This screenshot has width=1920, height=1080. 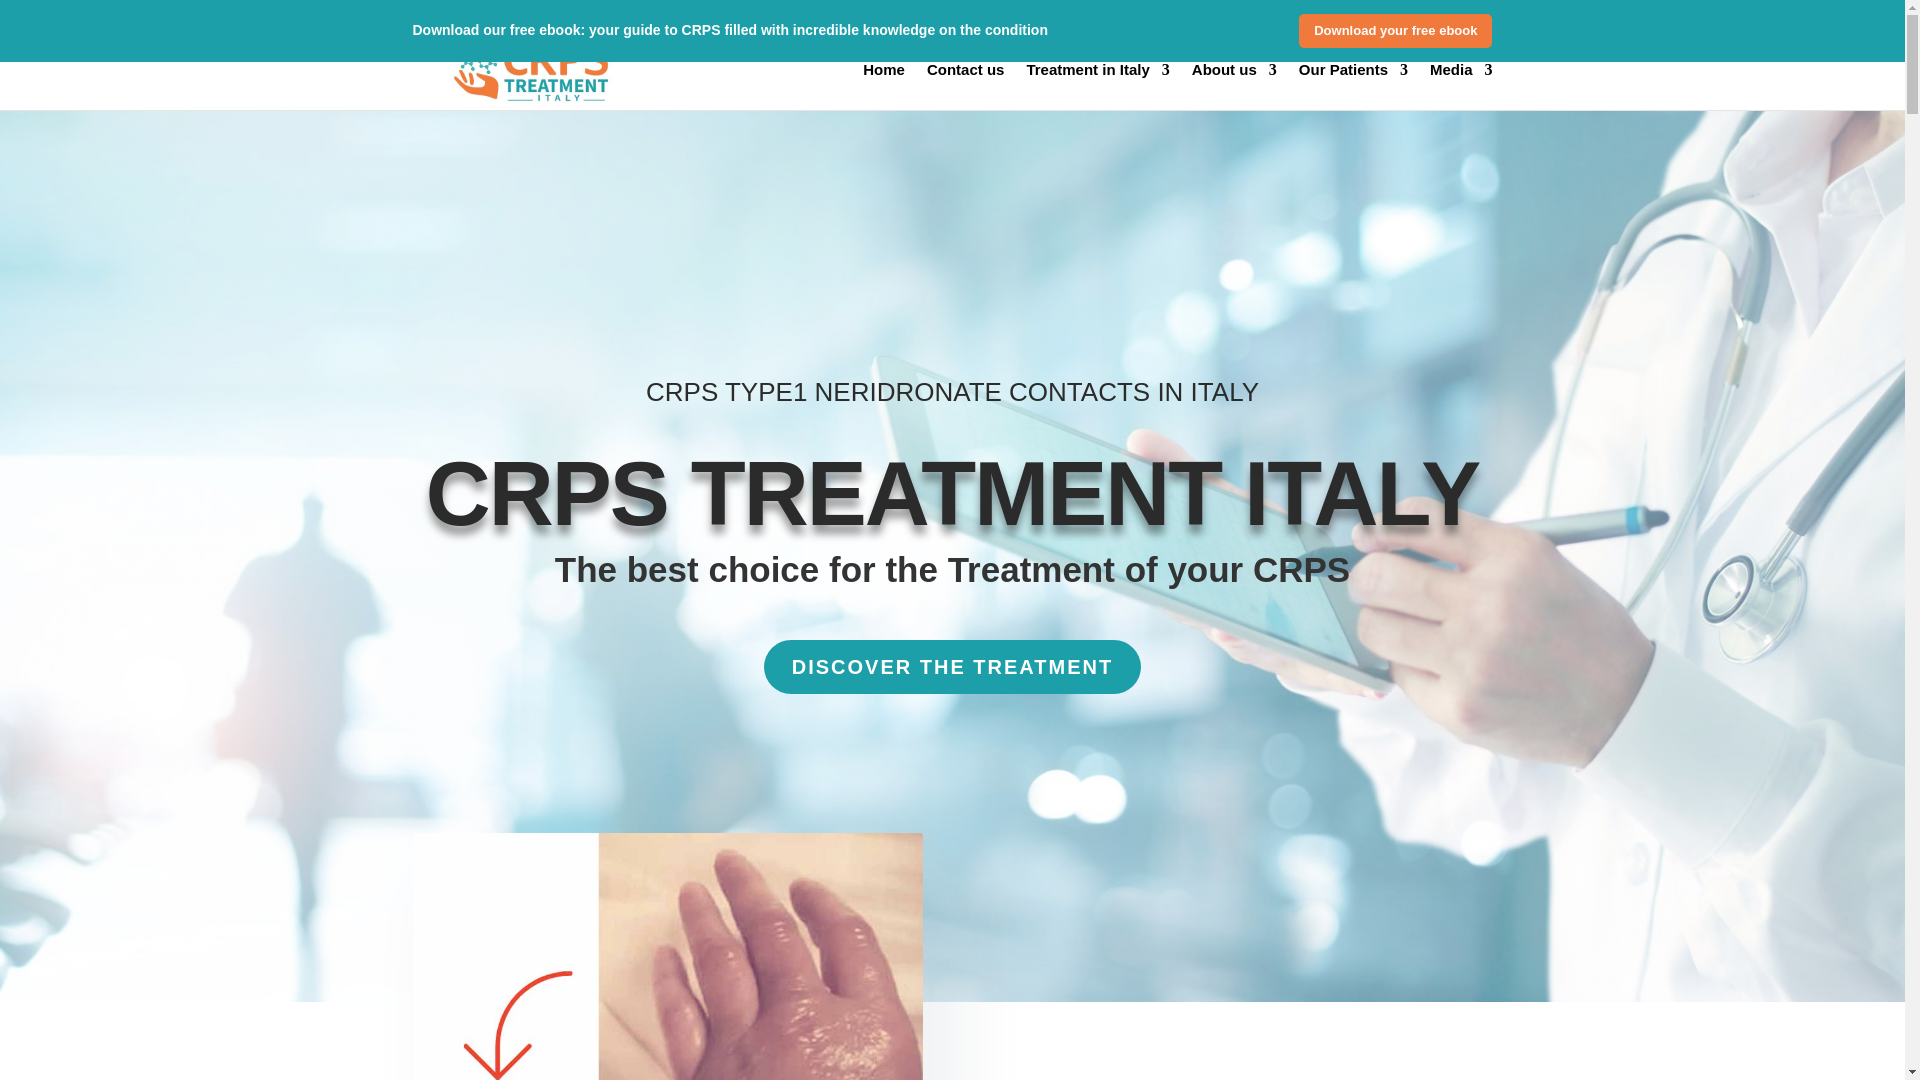 I want to click on Contact us, so click(x=966, y=86).